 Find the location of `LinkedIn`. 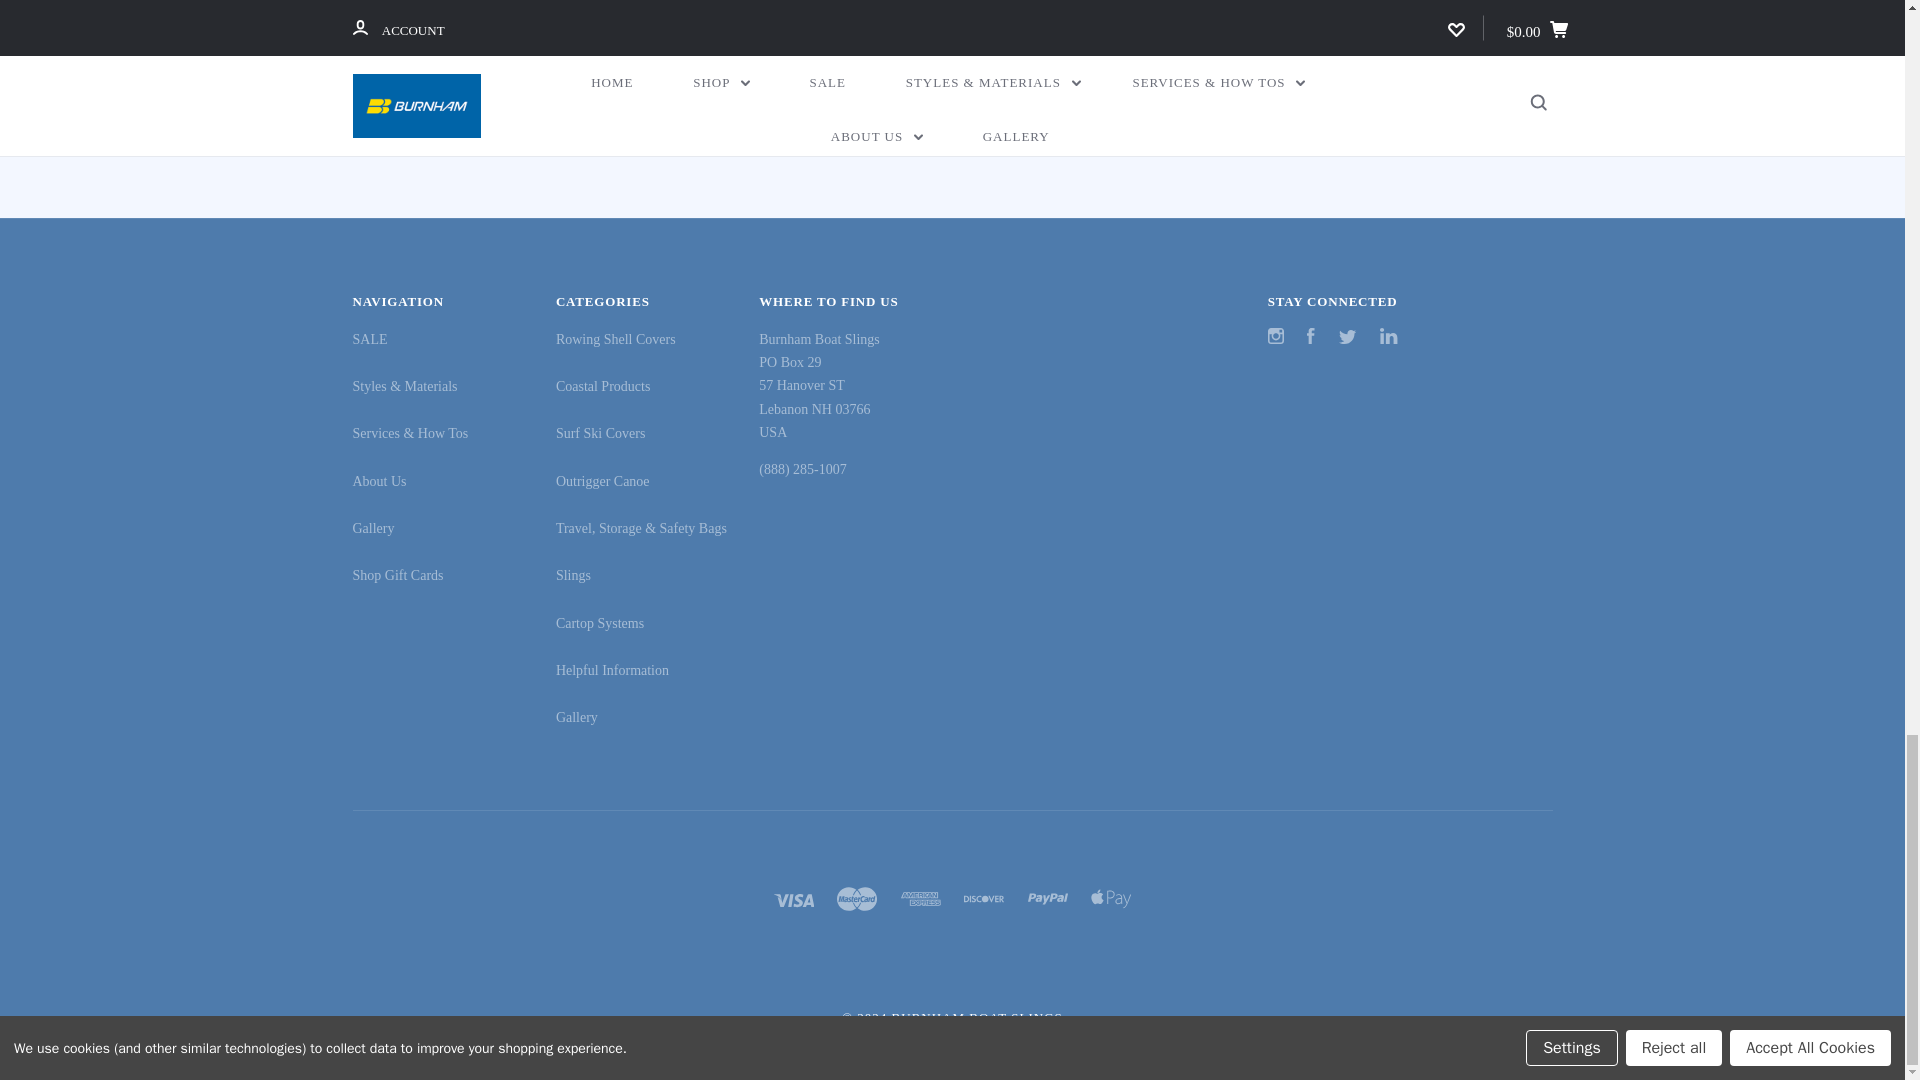

LinkedIn is located at coordinates (1388, 338).